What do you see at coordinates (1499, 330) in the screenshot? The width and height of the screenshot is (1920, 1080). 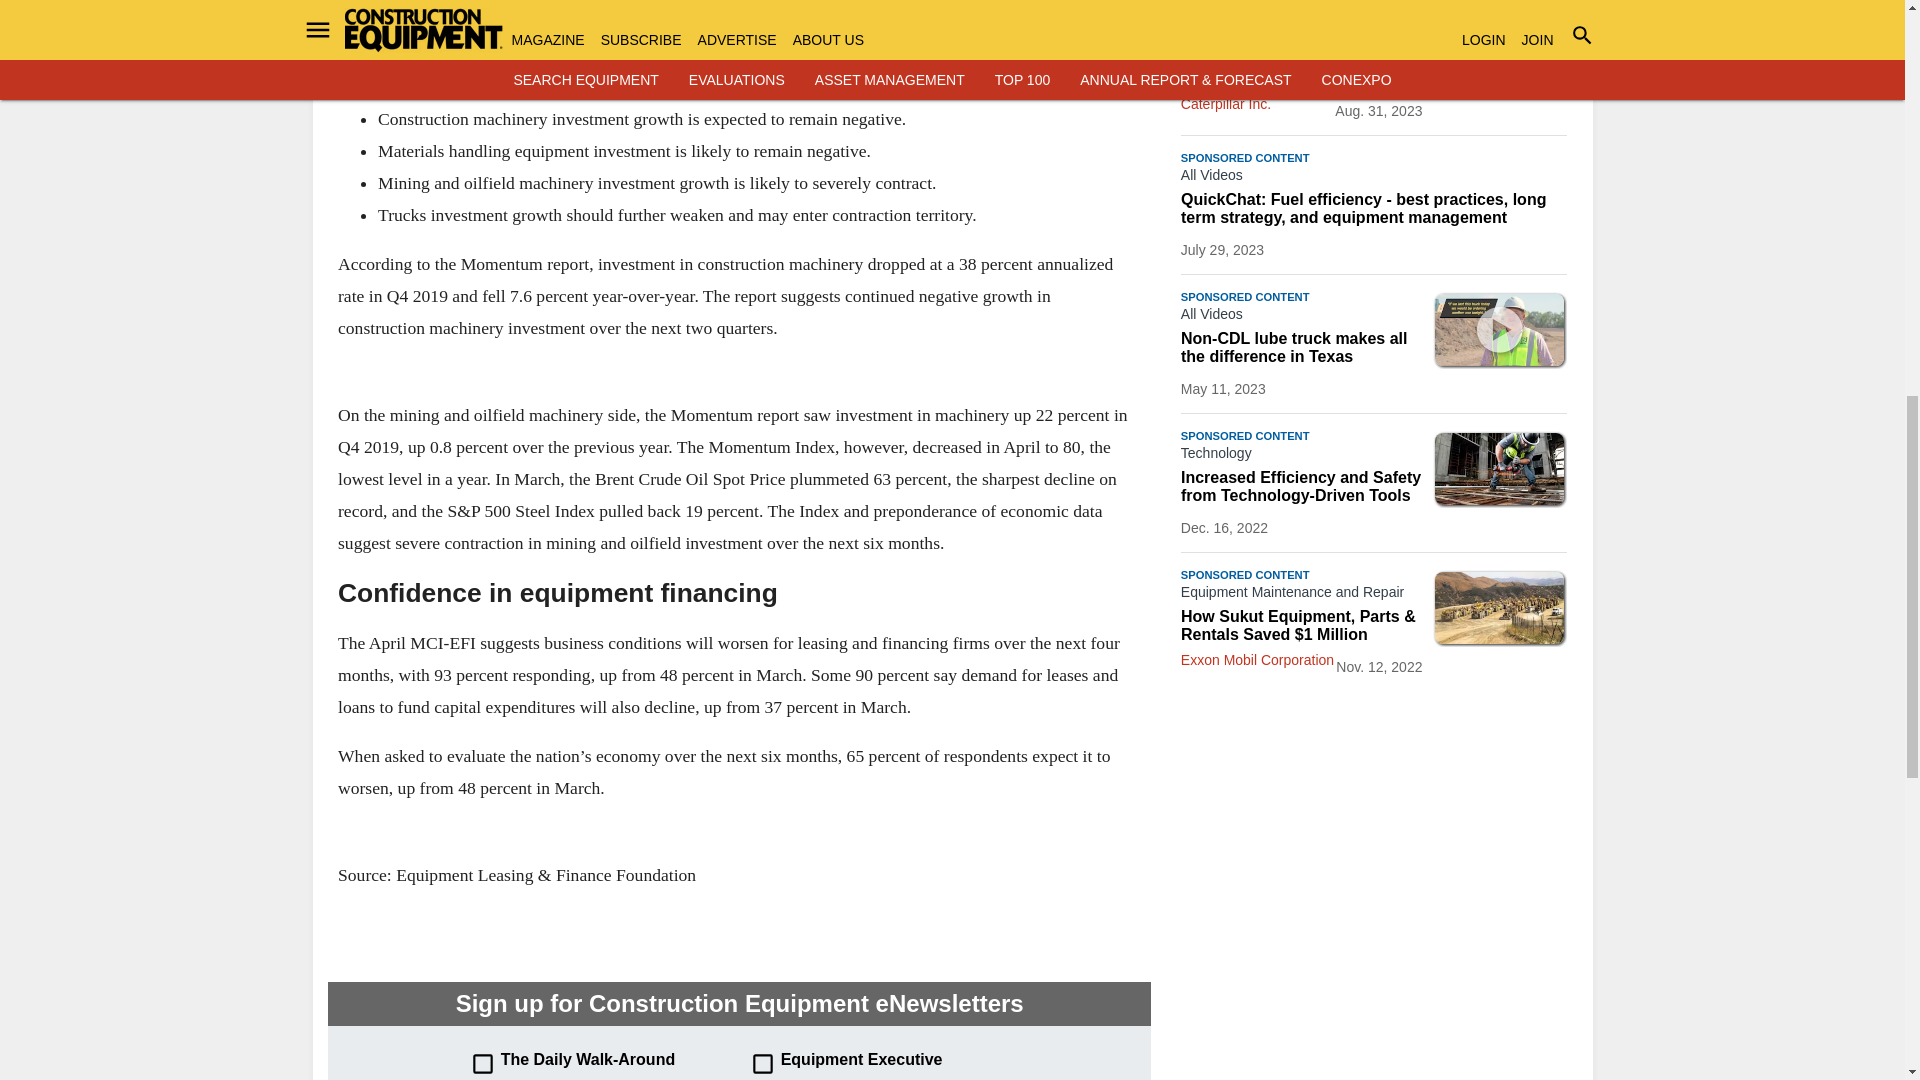 I see `Maxresdefault 64596fb4d704a` at bounding box center [1499, 330].